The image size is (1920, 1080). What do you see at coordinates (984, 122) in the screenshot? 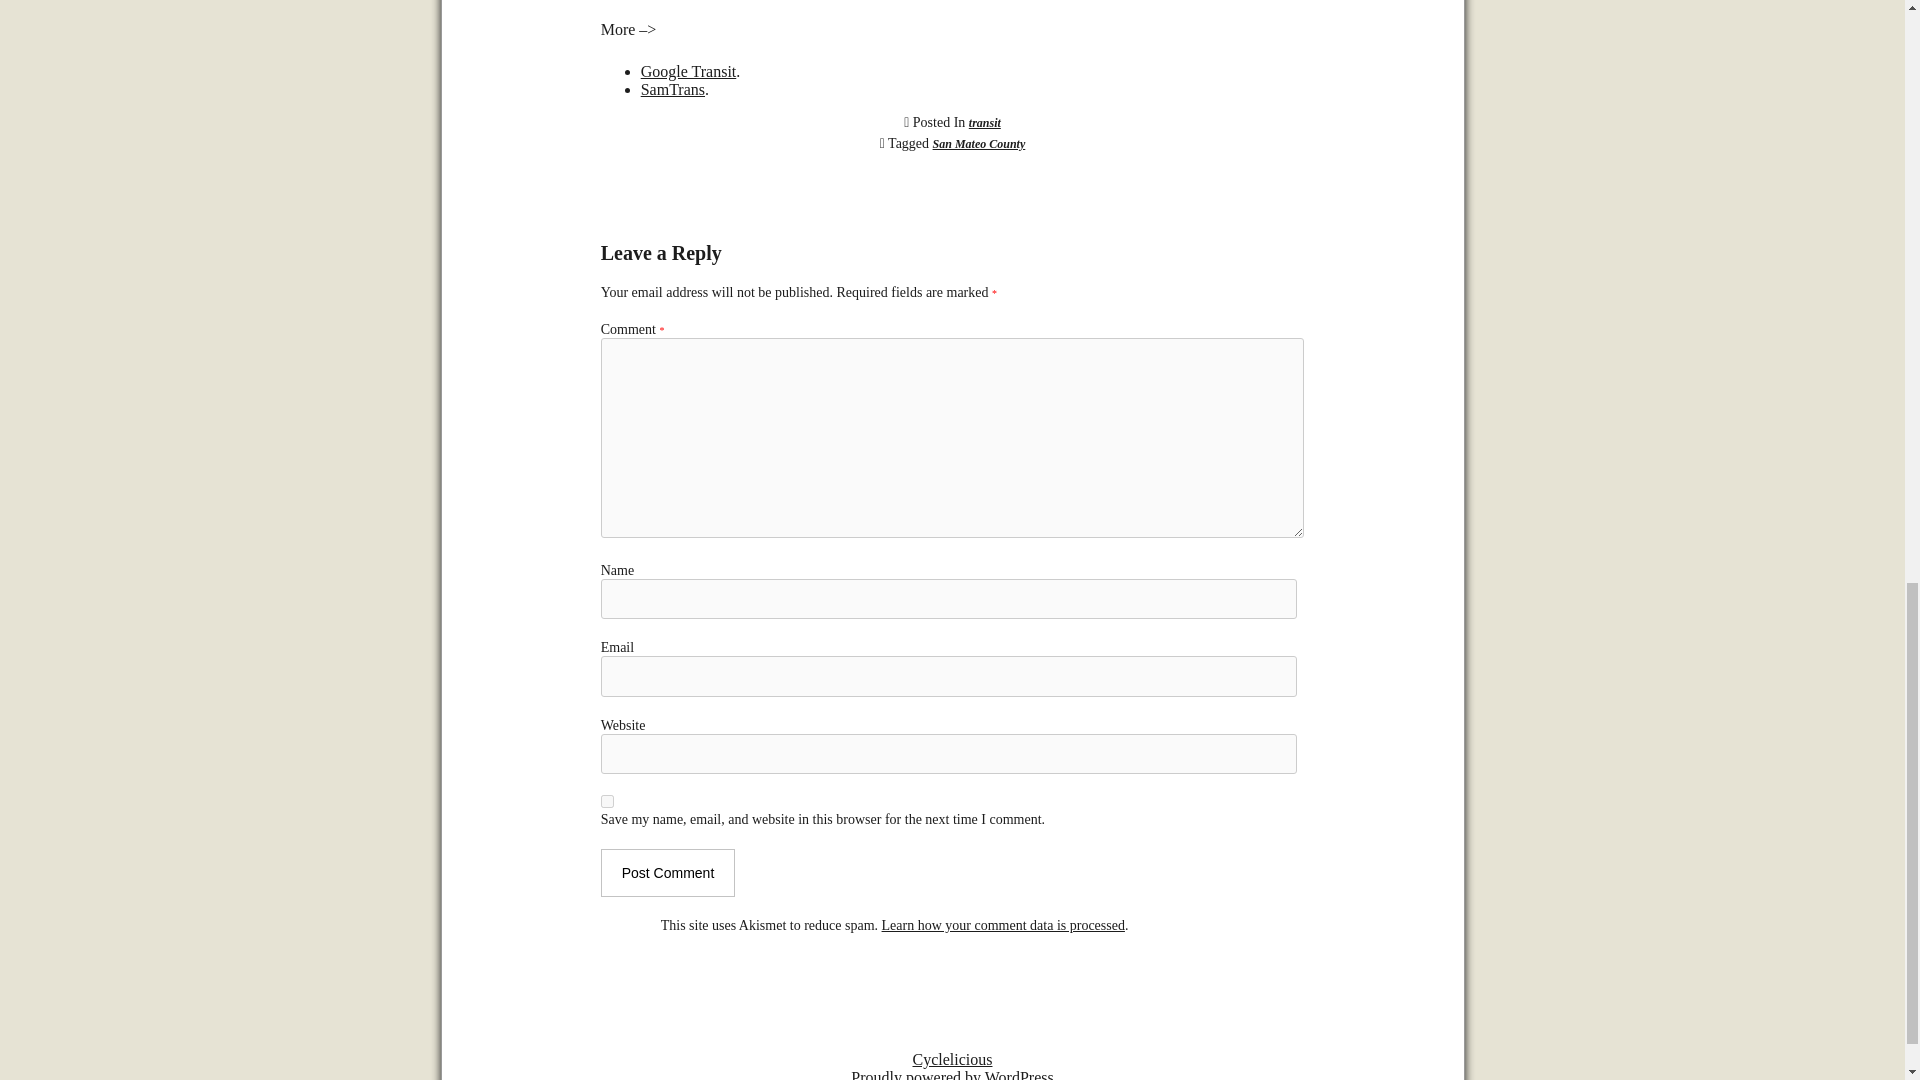
I see `transit` at bounding box center [984, 122].